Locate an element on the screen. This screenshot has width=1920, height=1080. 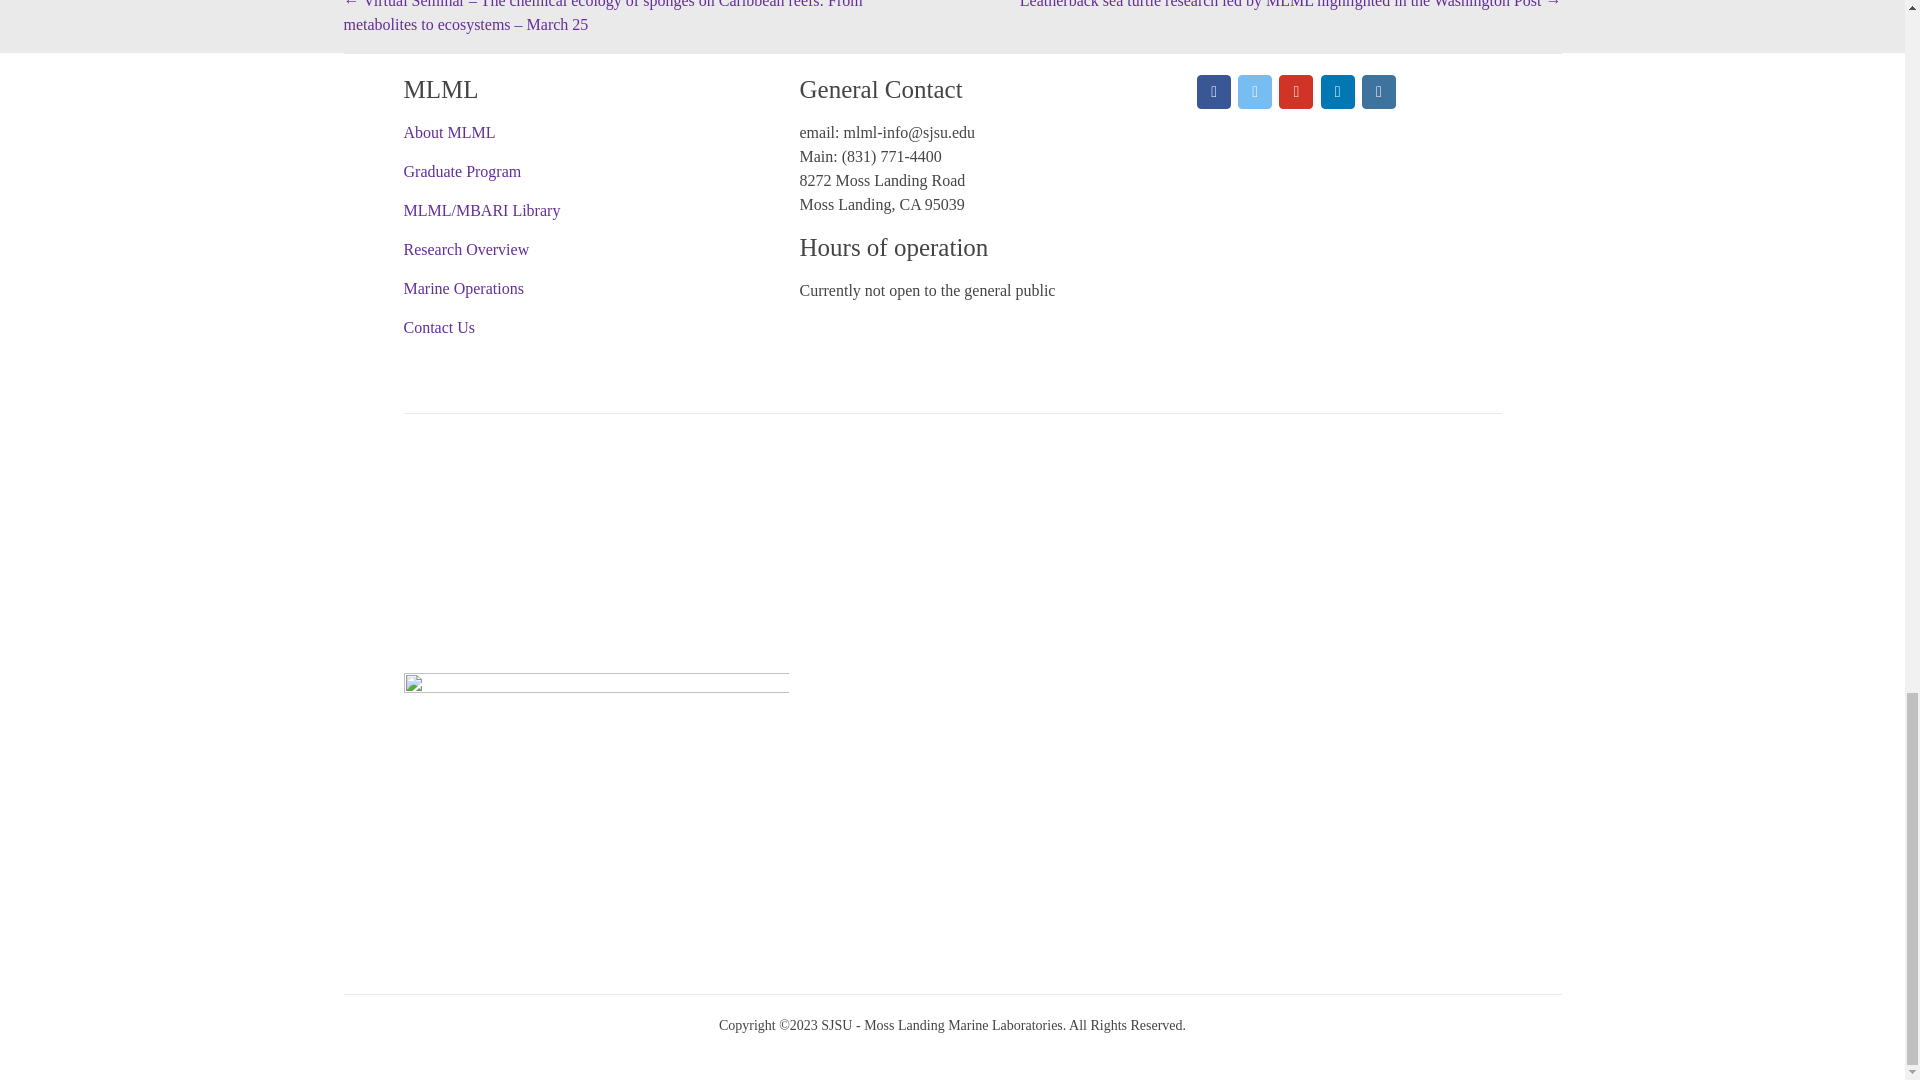
Moss Landing Marine Laboratories on X Twitter is located at coordinates (1254, 92).